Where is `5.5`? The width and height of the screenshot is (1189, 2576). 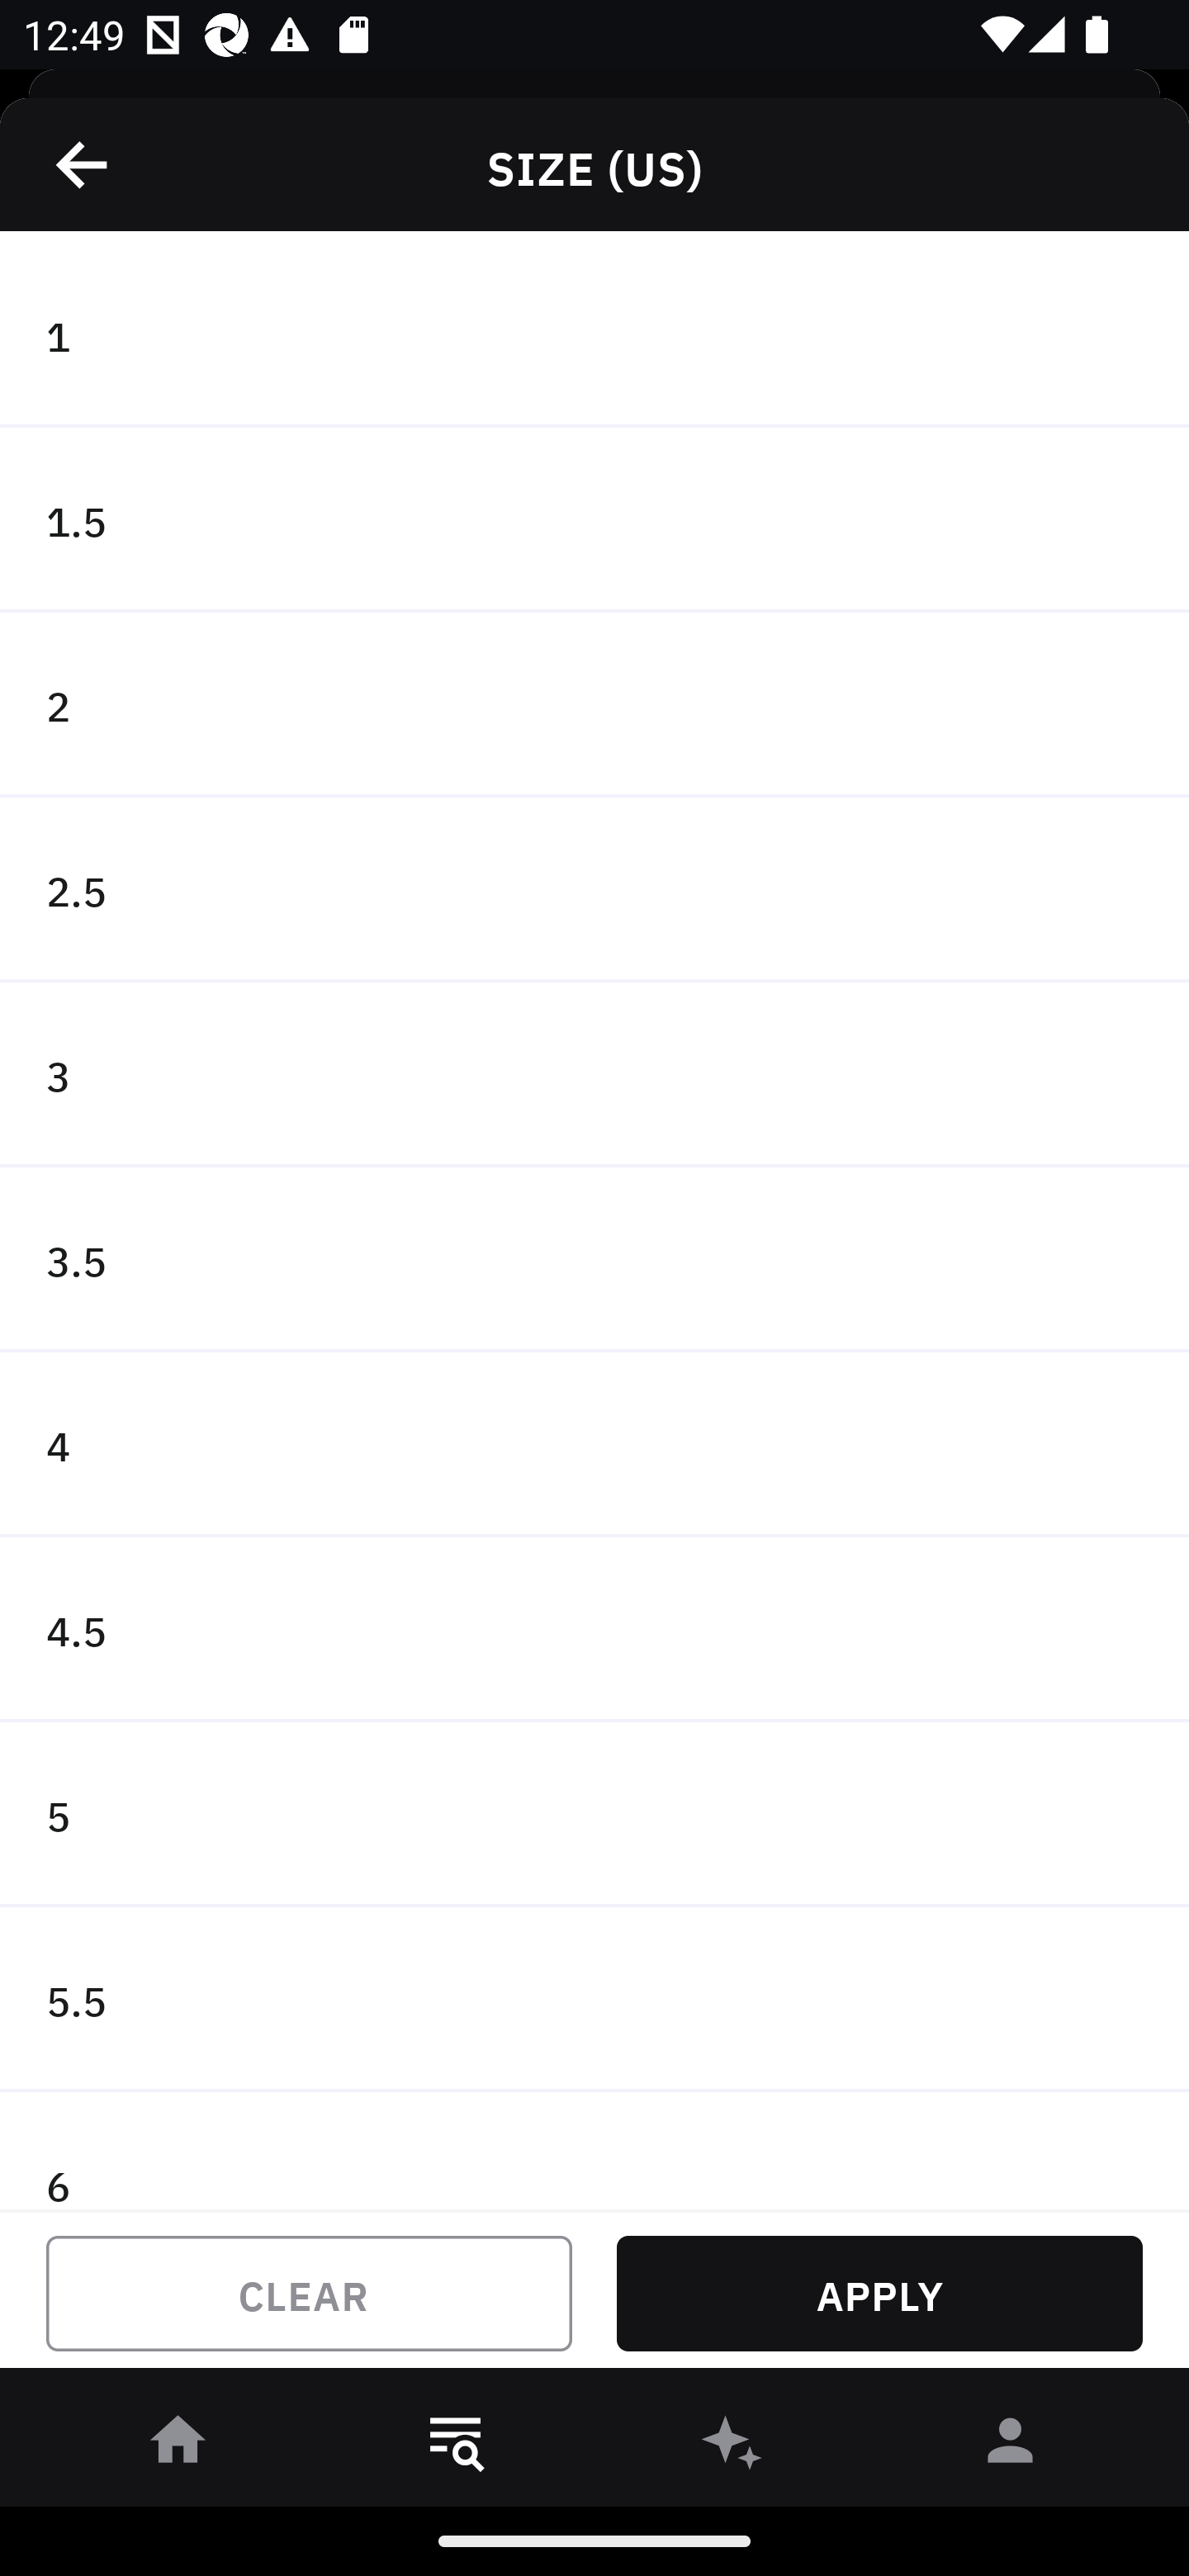
5.5 is located at coordinates (594, 1998).